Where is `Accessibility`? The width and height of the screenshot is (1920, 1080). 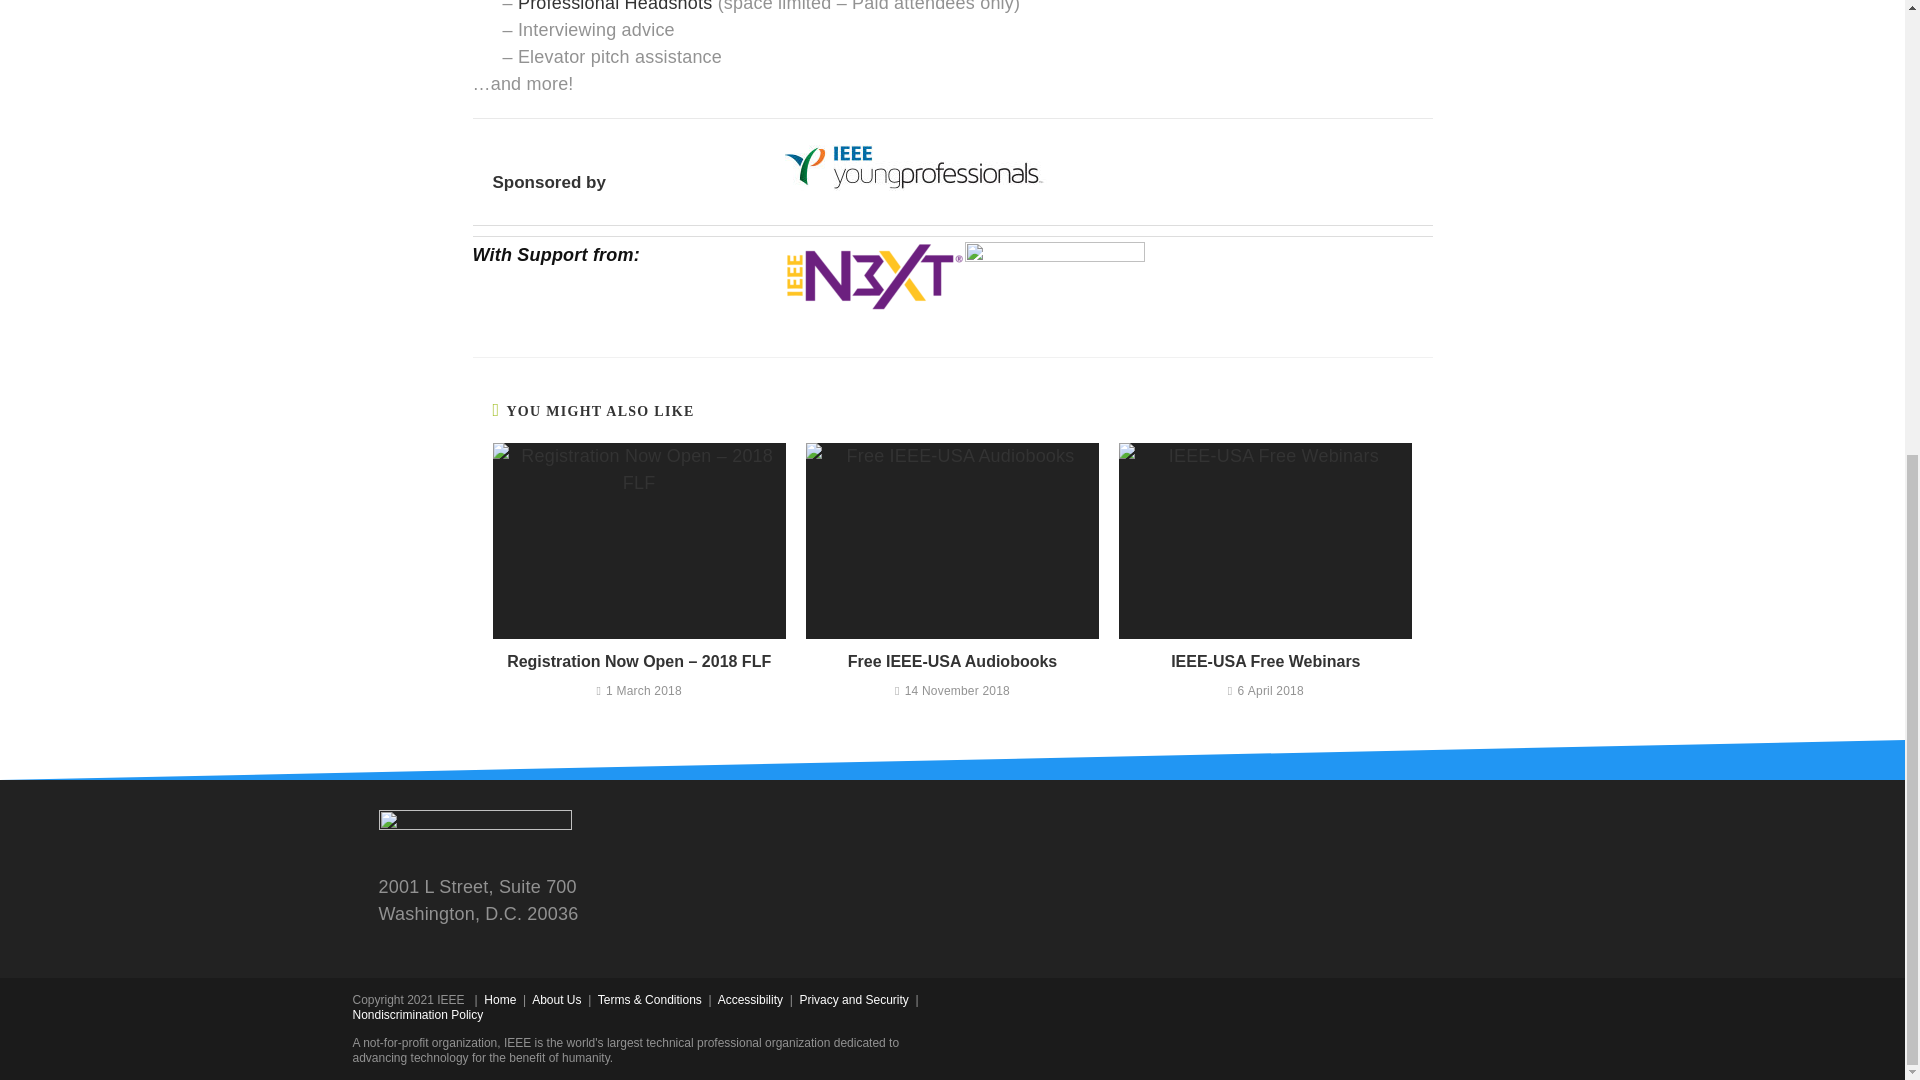
Accessibility is located at coordinates (750, 999).